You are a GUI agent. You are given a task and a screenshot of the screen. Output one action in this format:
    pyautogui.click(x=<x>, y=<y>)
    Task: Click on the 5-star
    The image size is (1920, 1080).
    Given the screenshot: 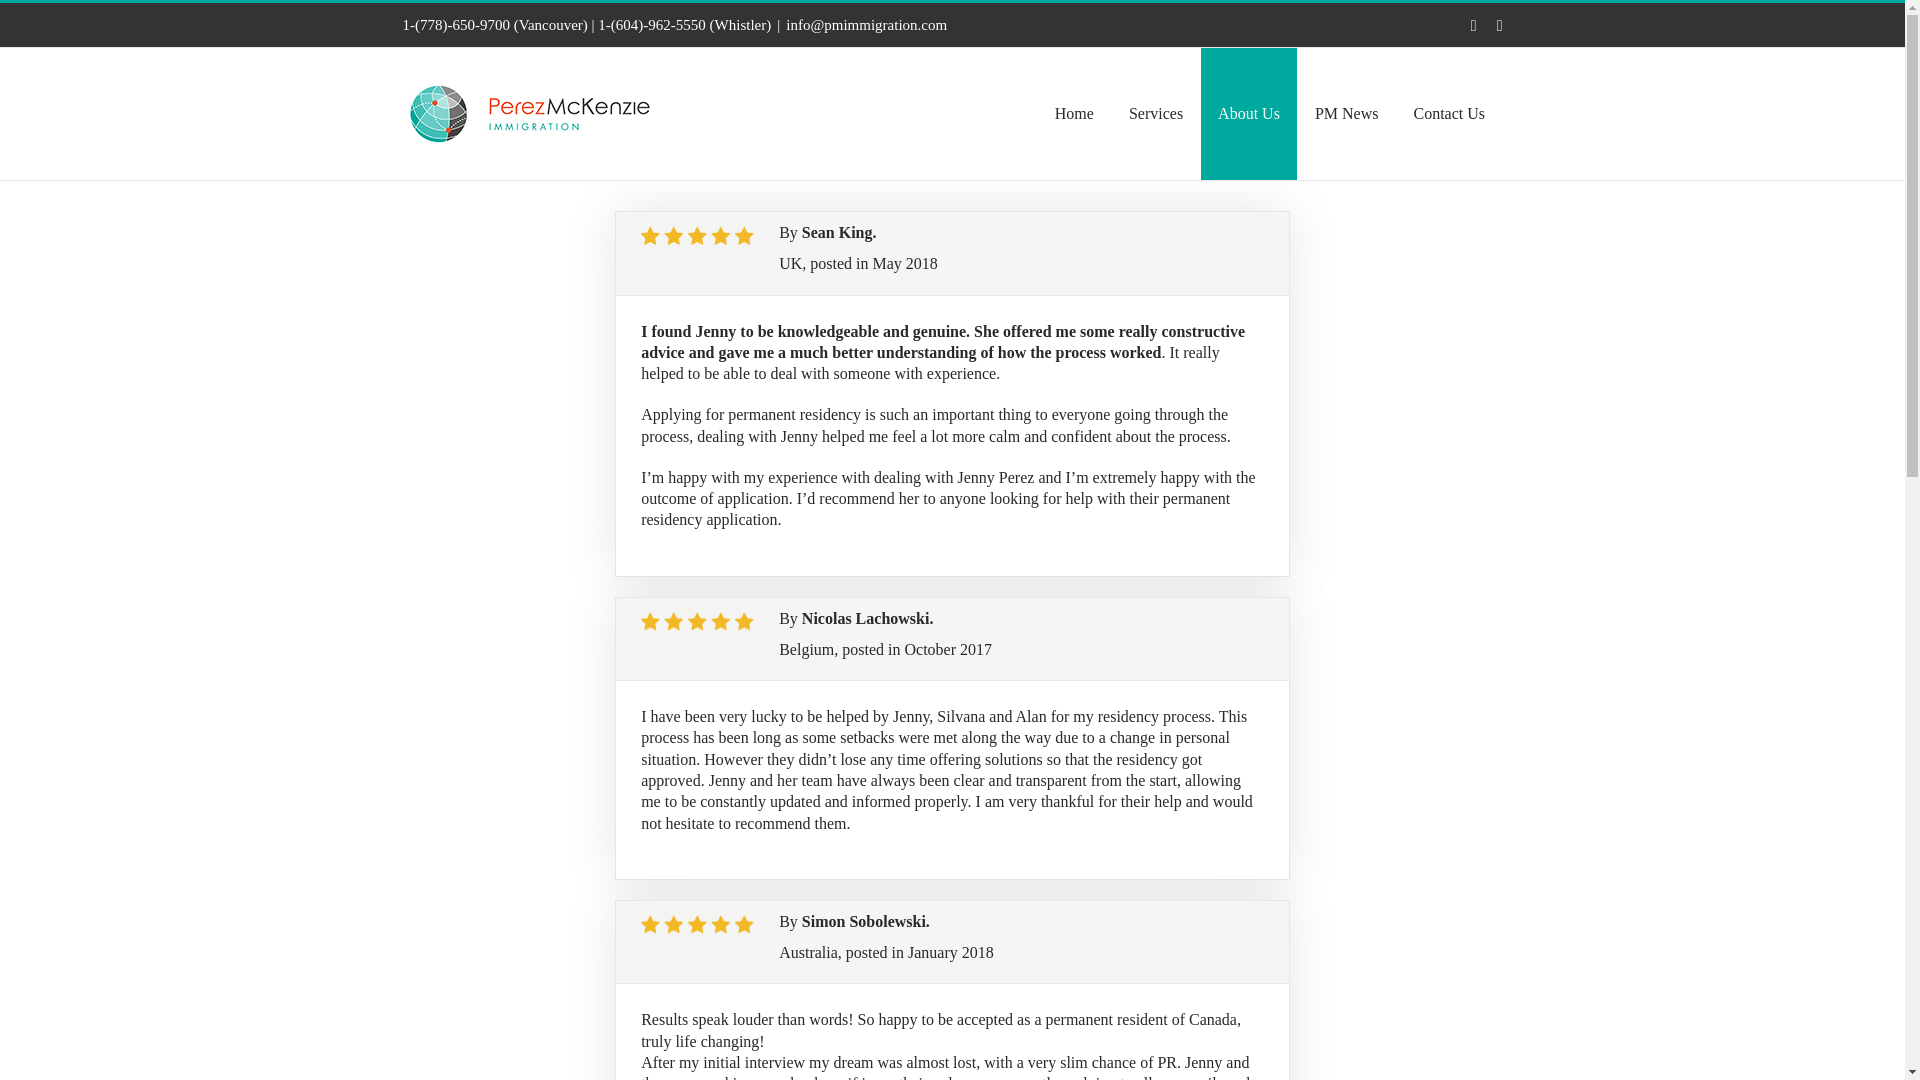 What is the action you would take?
    pyautogui.click(x=698, y=928)
    